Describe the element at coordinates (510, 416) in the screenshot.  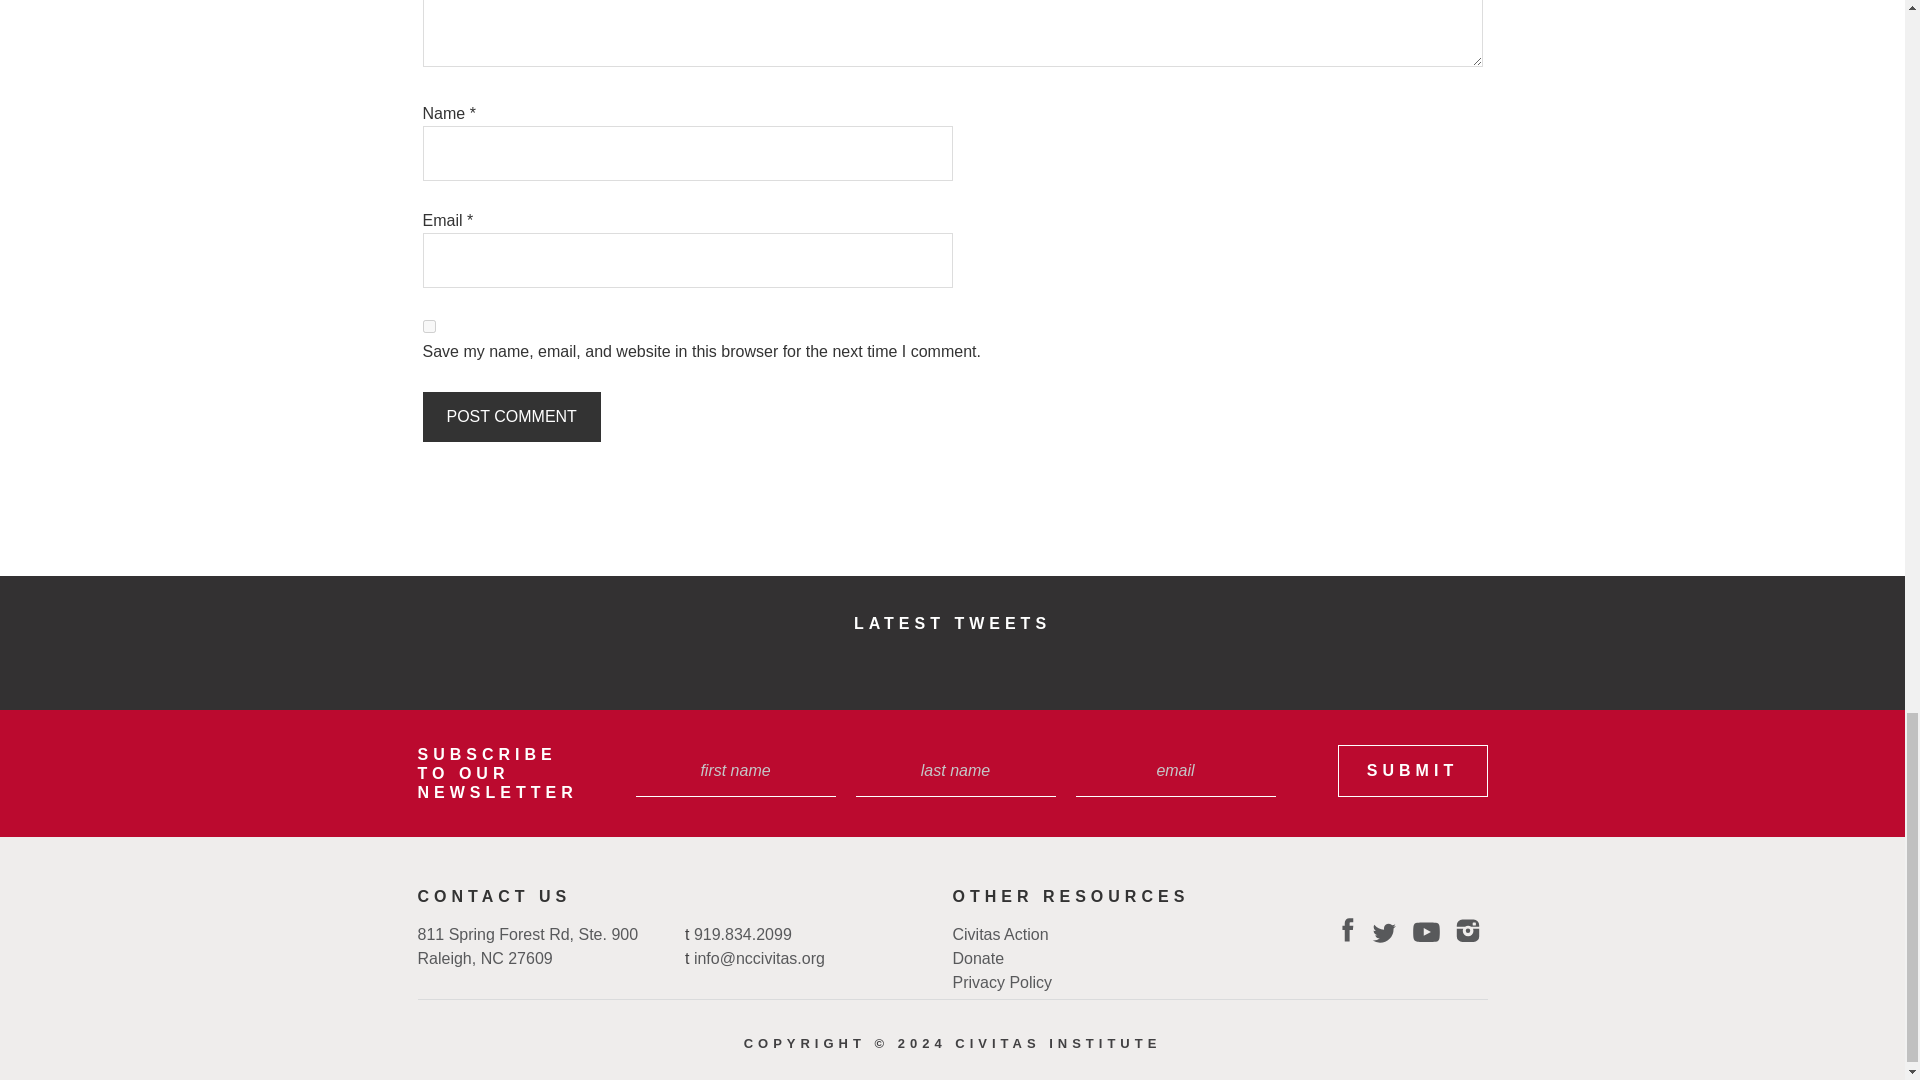
I see `Post Comment` at that location.